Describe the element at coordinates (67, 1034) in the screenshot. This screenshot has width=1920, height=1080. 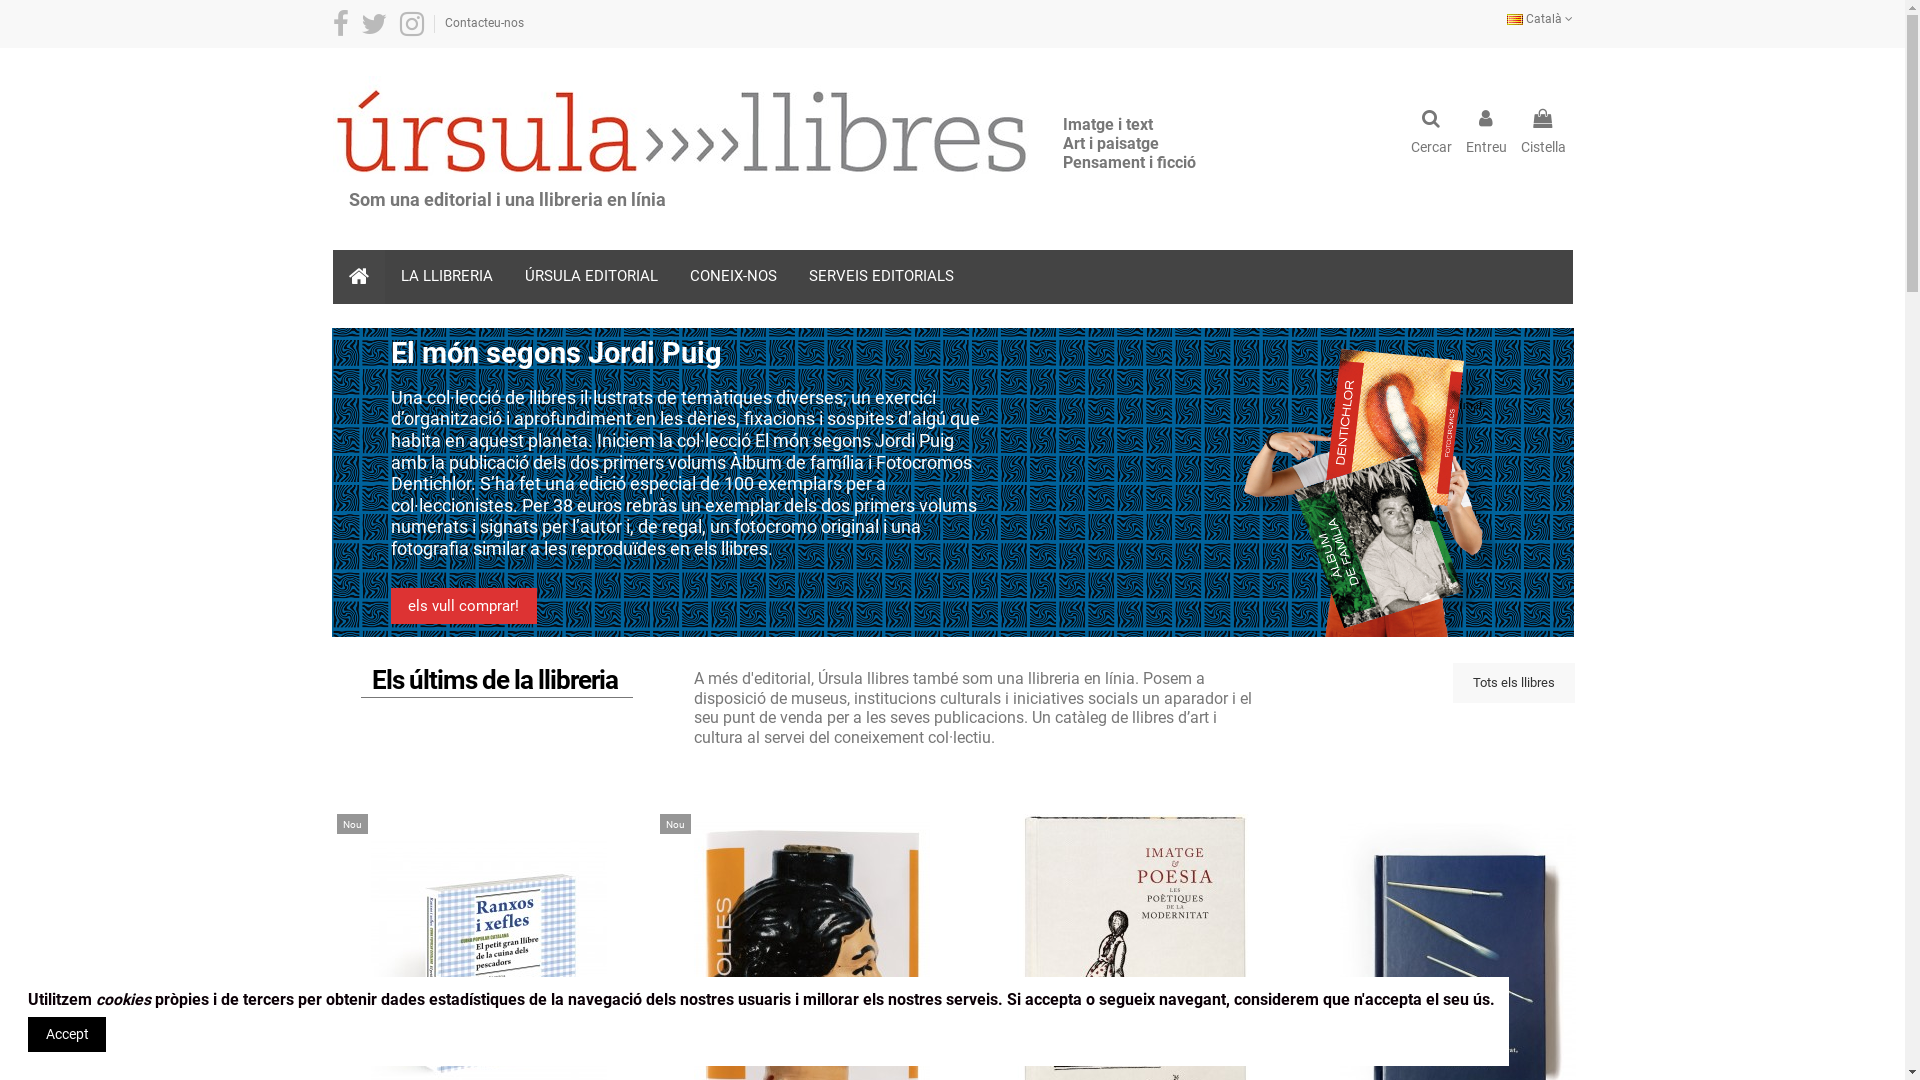
I see `Accept` at that location.